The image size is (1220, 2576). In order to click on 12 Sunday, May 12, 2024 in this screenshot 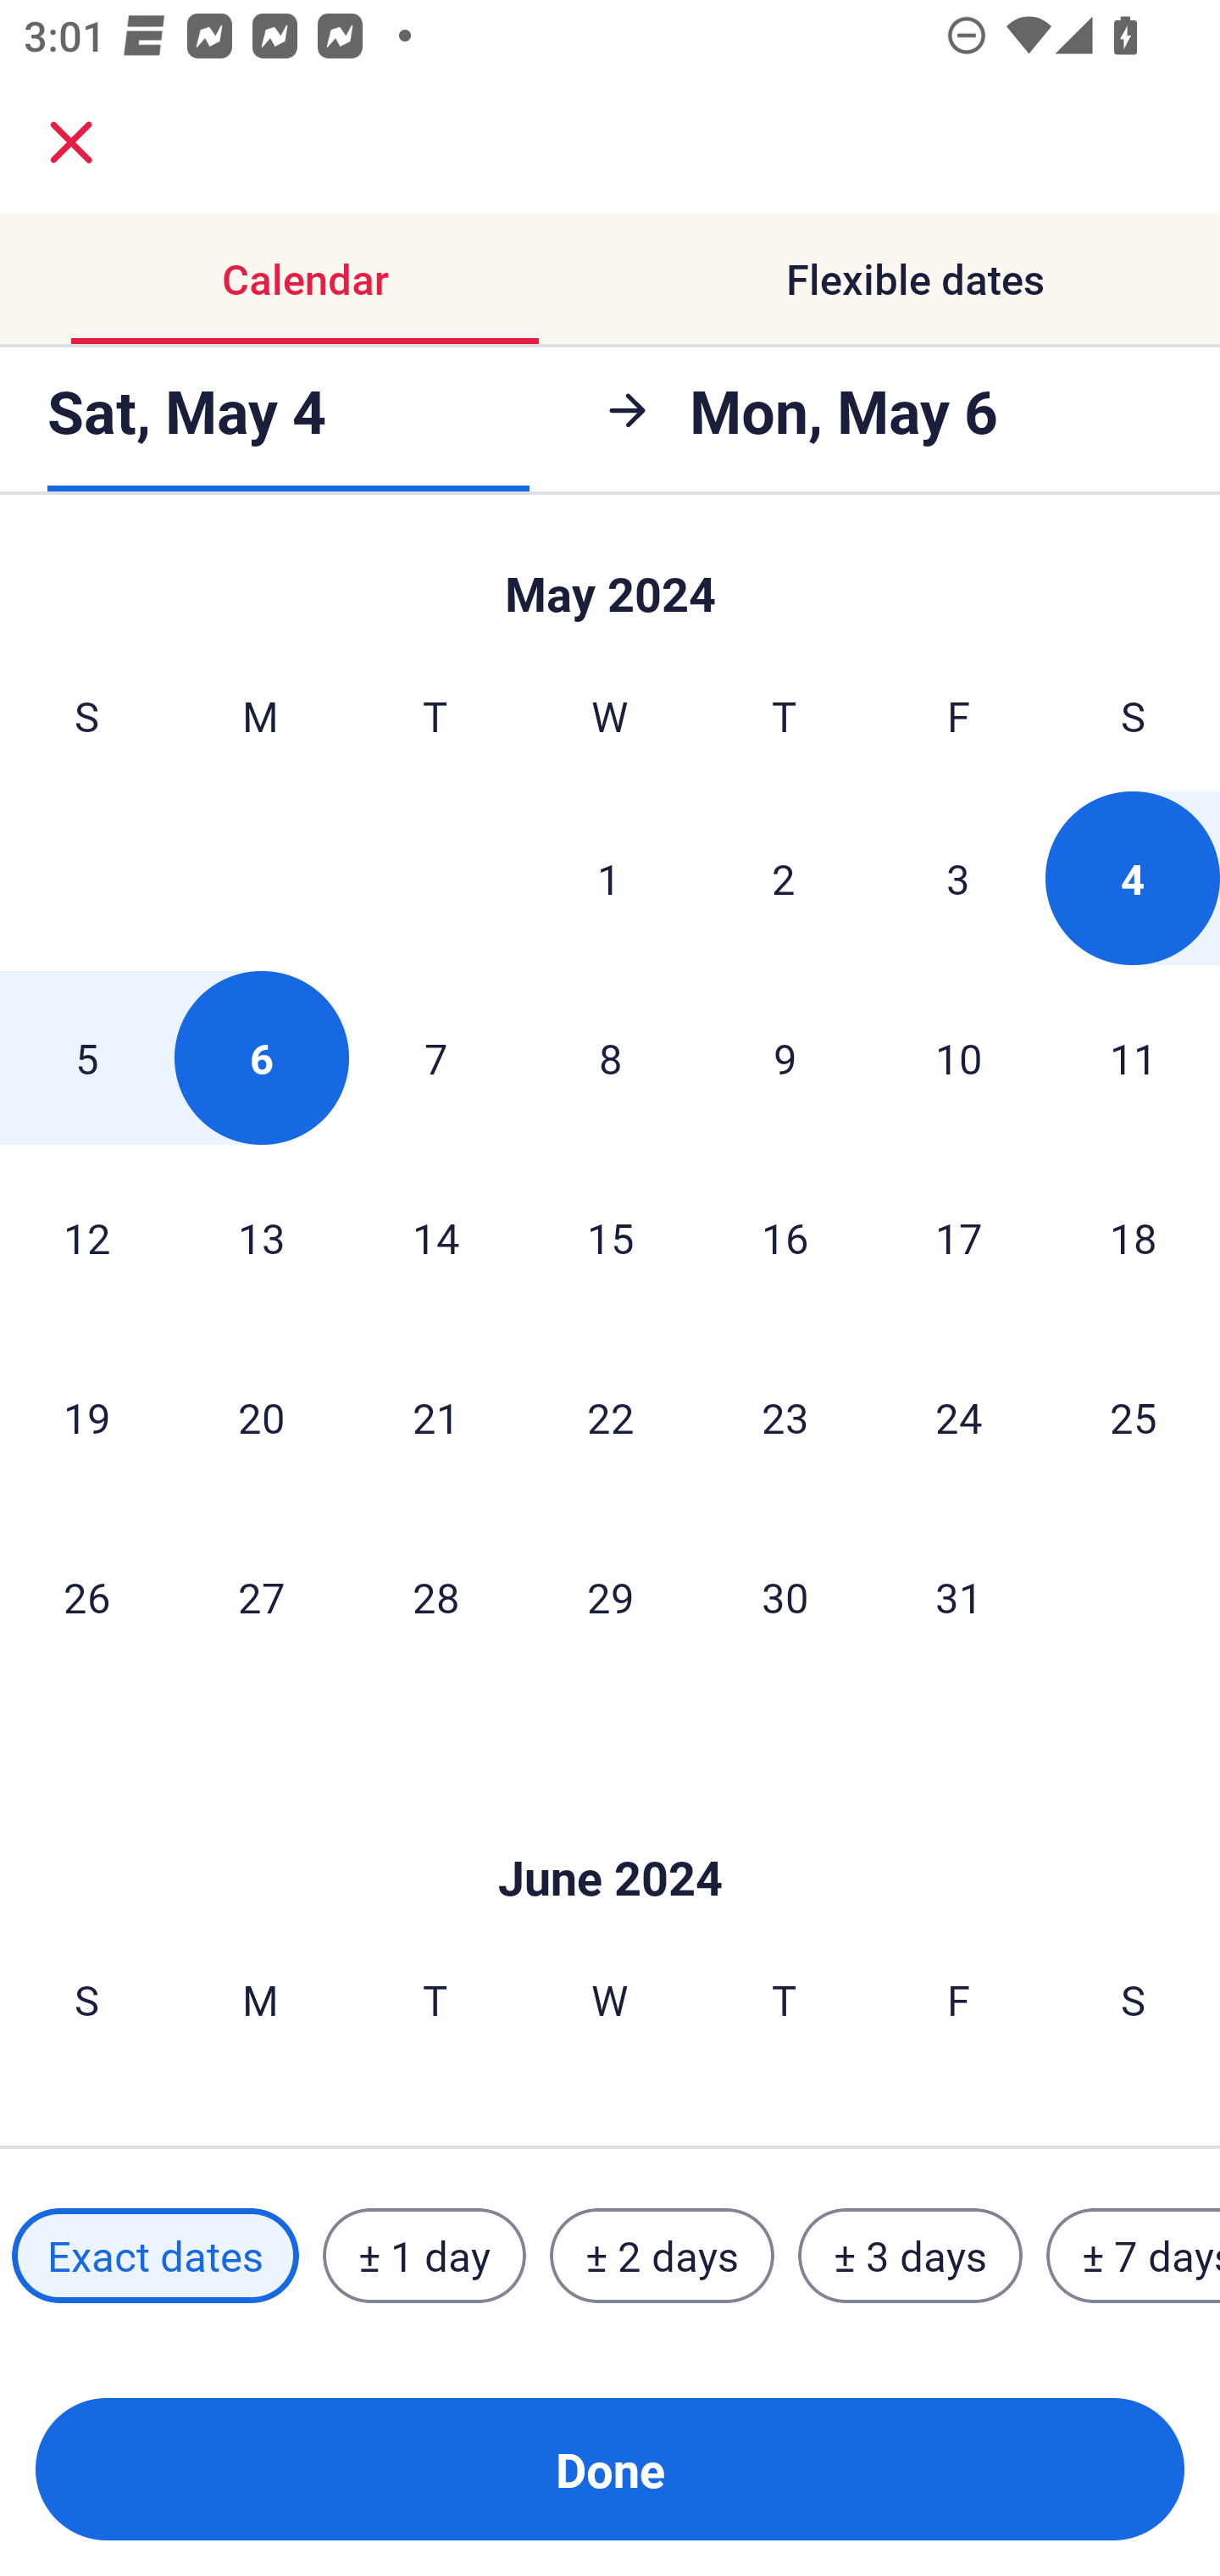, I will do `click(86, 1237)`.